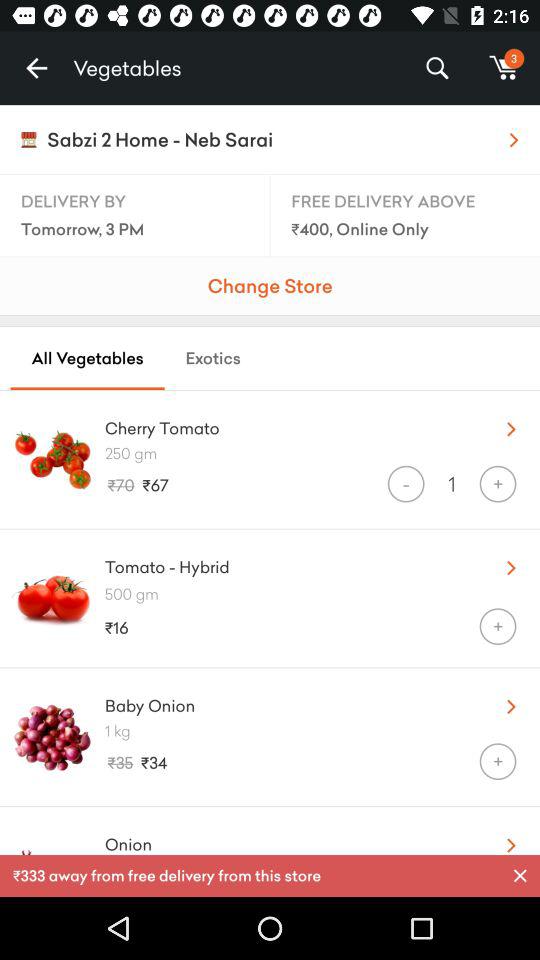  What do you see at coordinates (288, 701) in the screenshot?
I see `open the icon above the 1 kg icon` at bounding box center [288, 701].